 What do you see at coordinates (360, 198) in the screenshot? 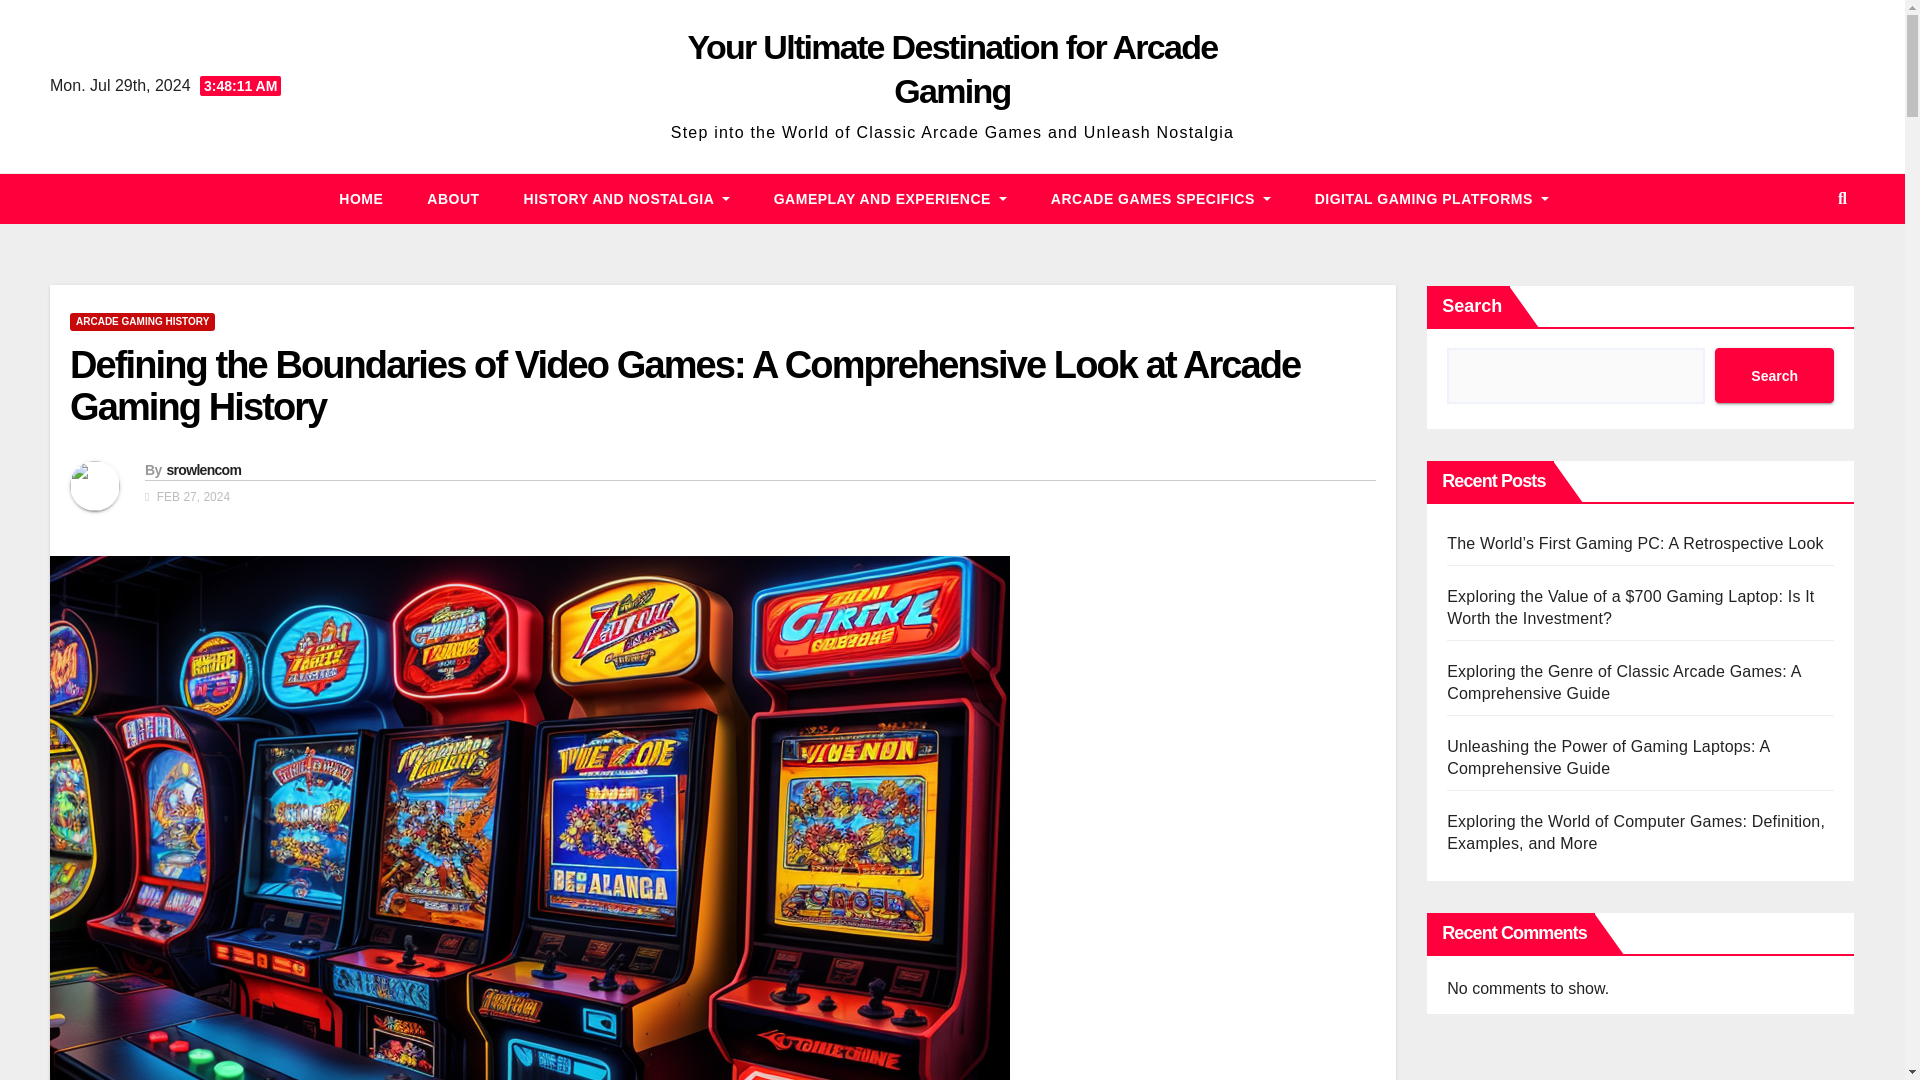
I see `Home` at bounding box center [360, 198].